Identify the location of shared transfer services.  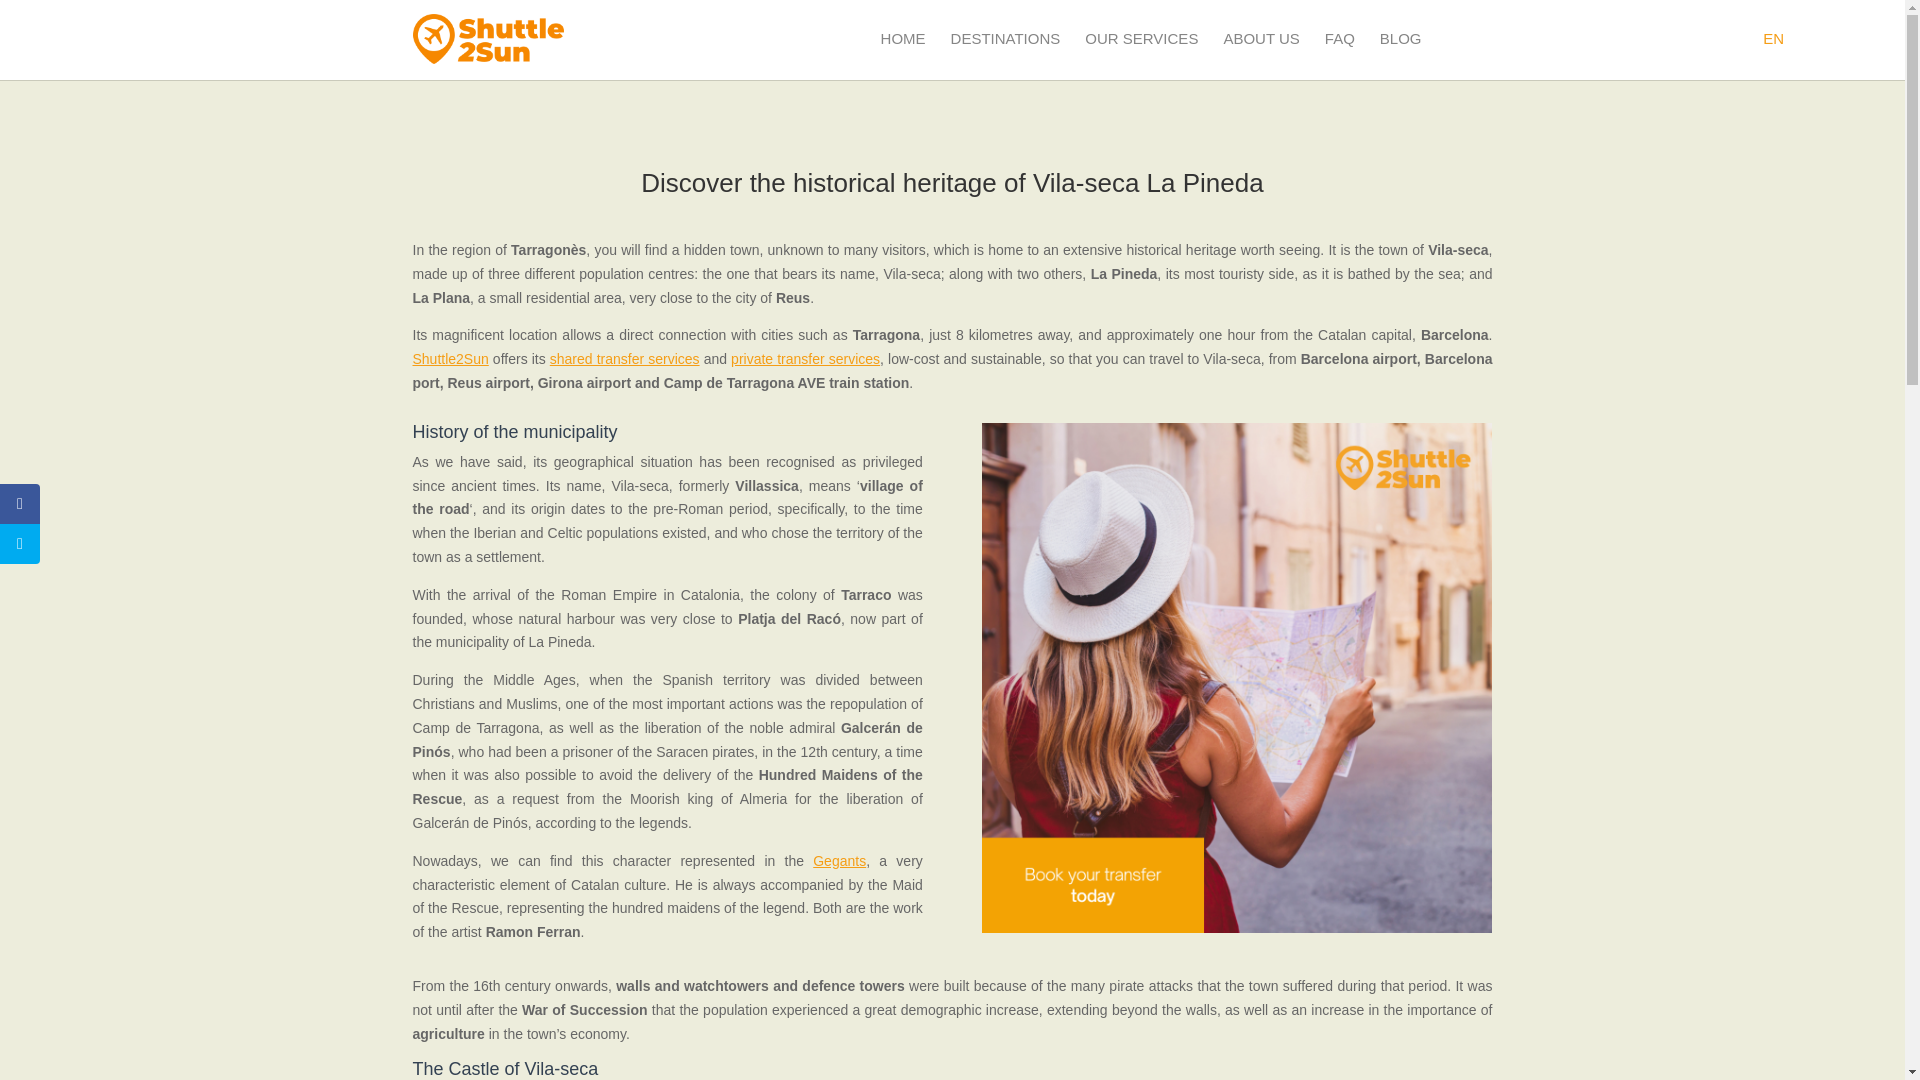
(624, 359).